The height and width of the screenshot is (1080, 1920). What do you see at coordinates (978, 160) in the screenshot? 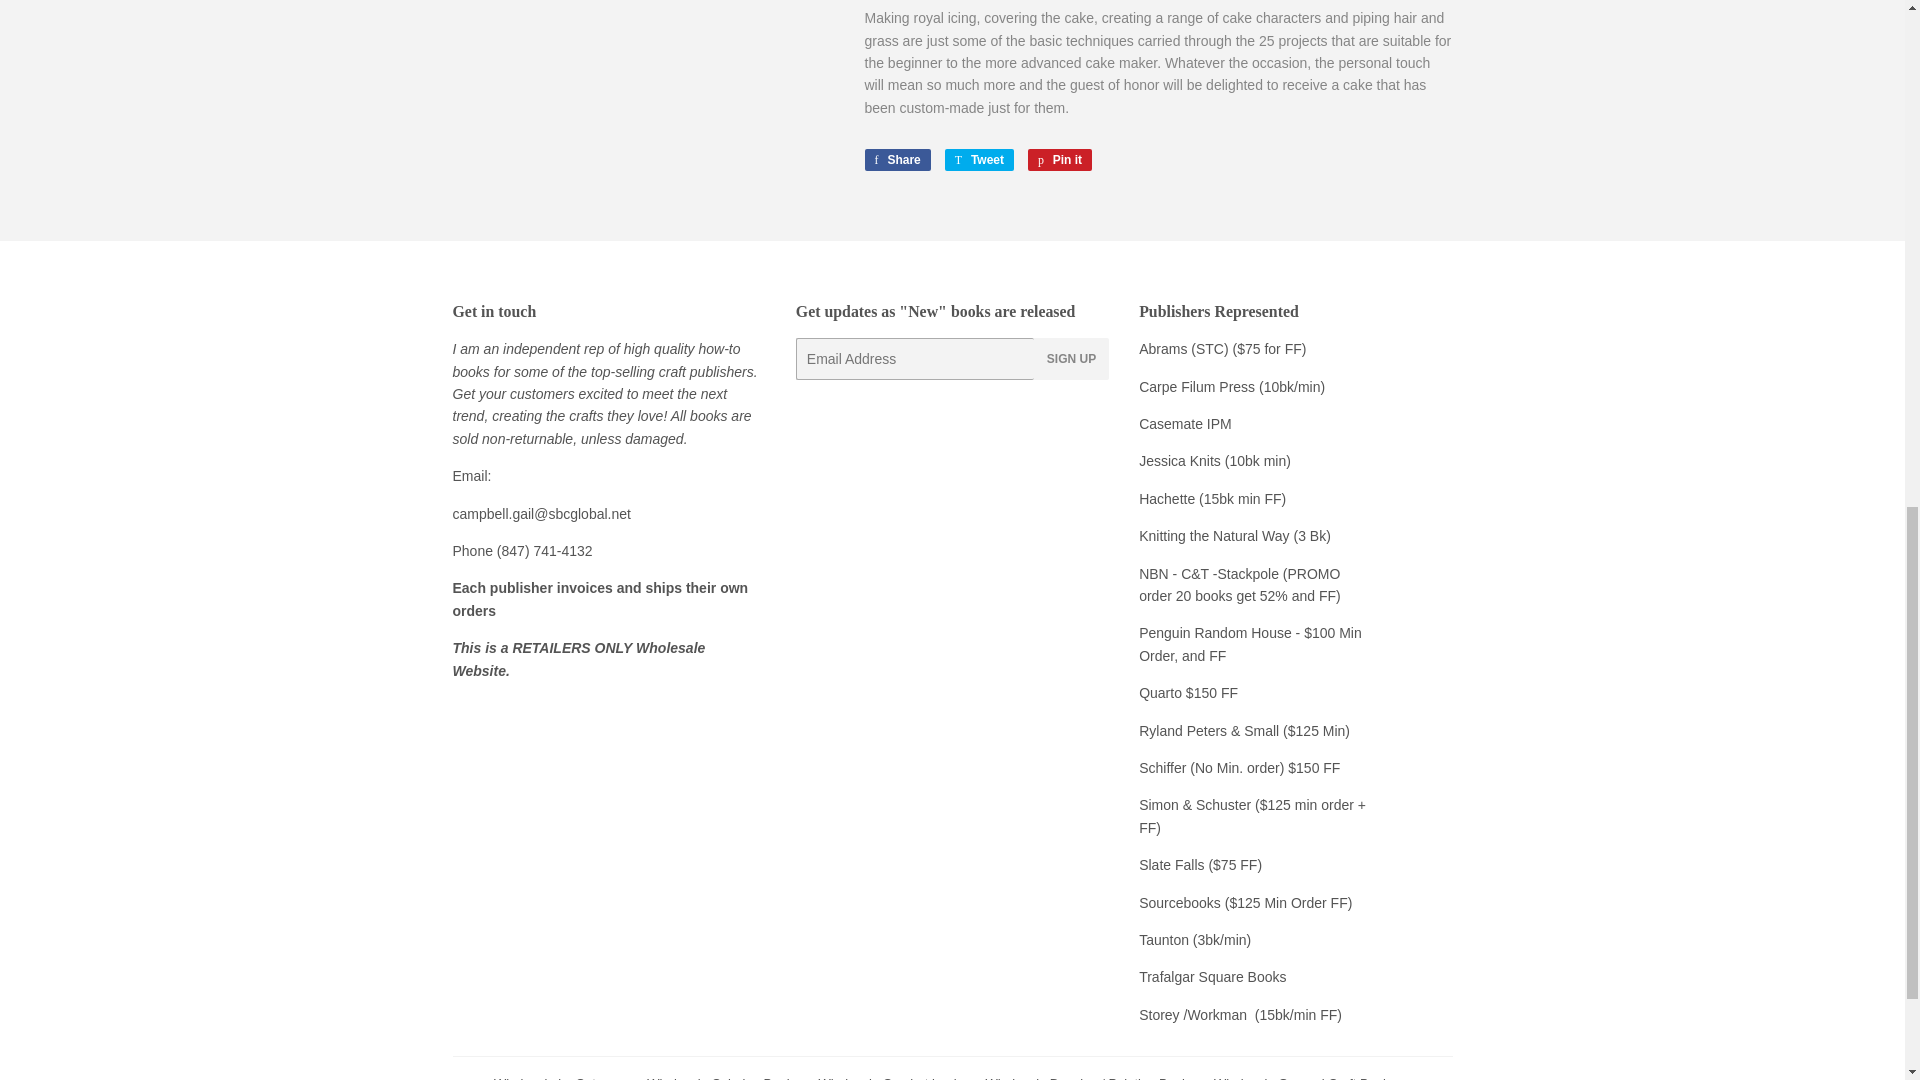
I see `Casemate IPM` at bounding box center [978, 160].